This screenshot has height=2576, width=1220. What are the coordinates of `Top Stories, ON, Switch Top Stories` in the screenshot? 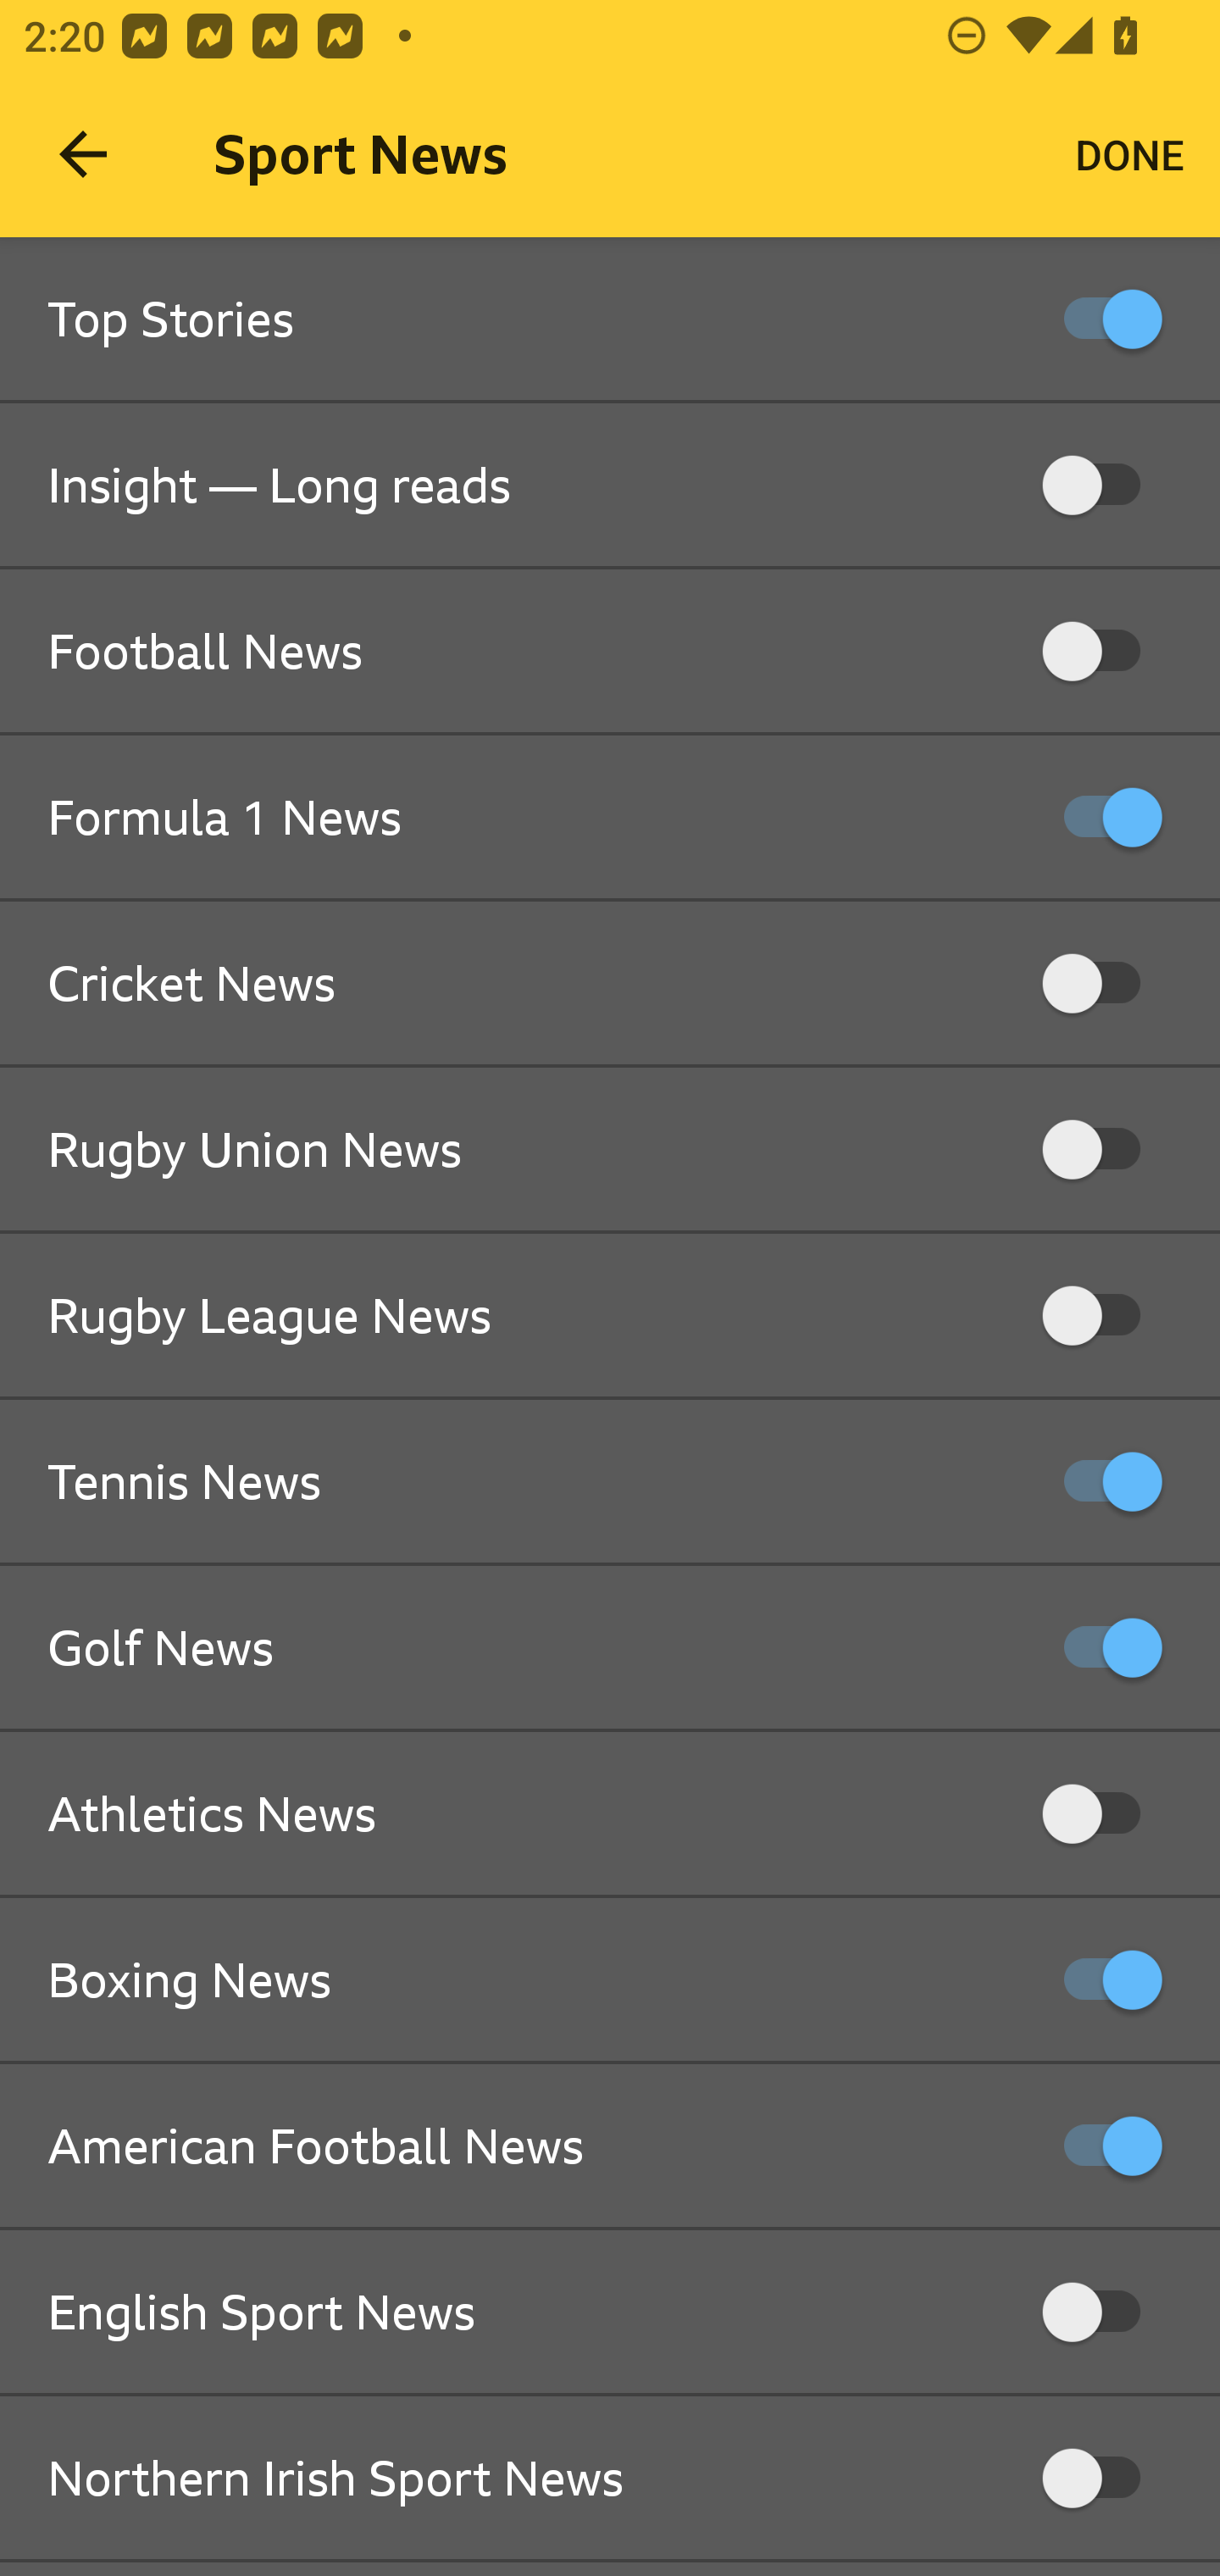 It's located at (610, 320).